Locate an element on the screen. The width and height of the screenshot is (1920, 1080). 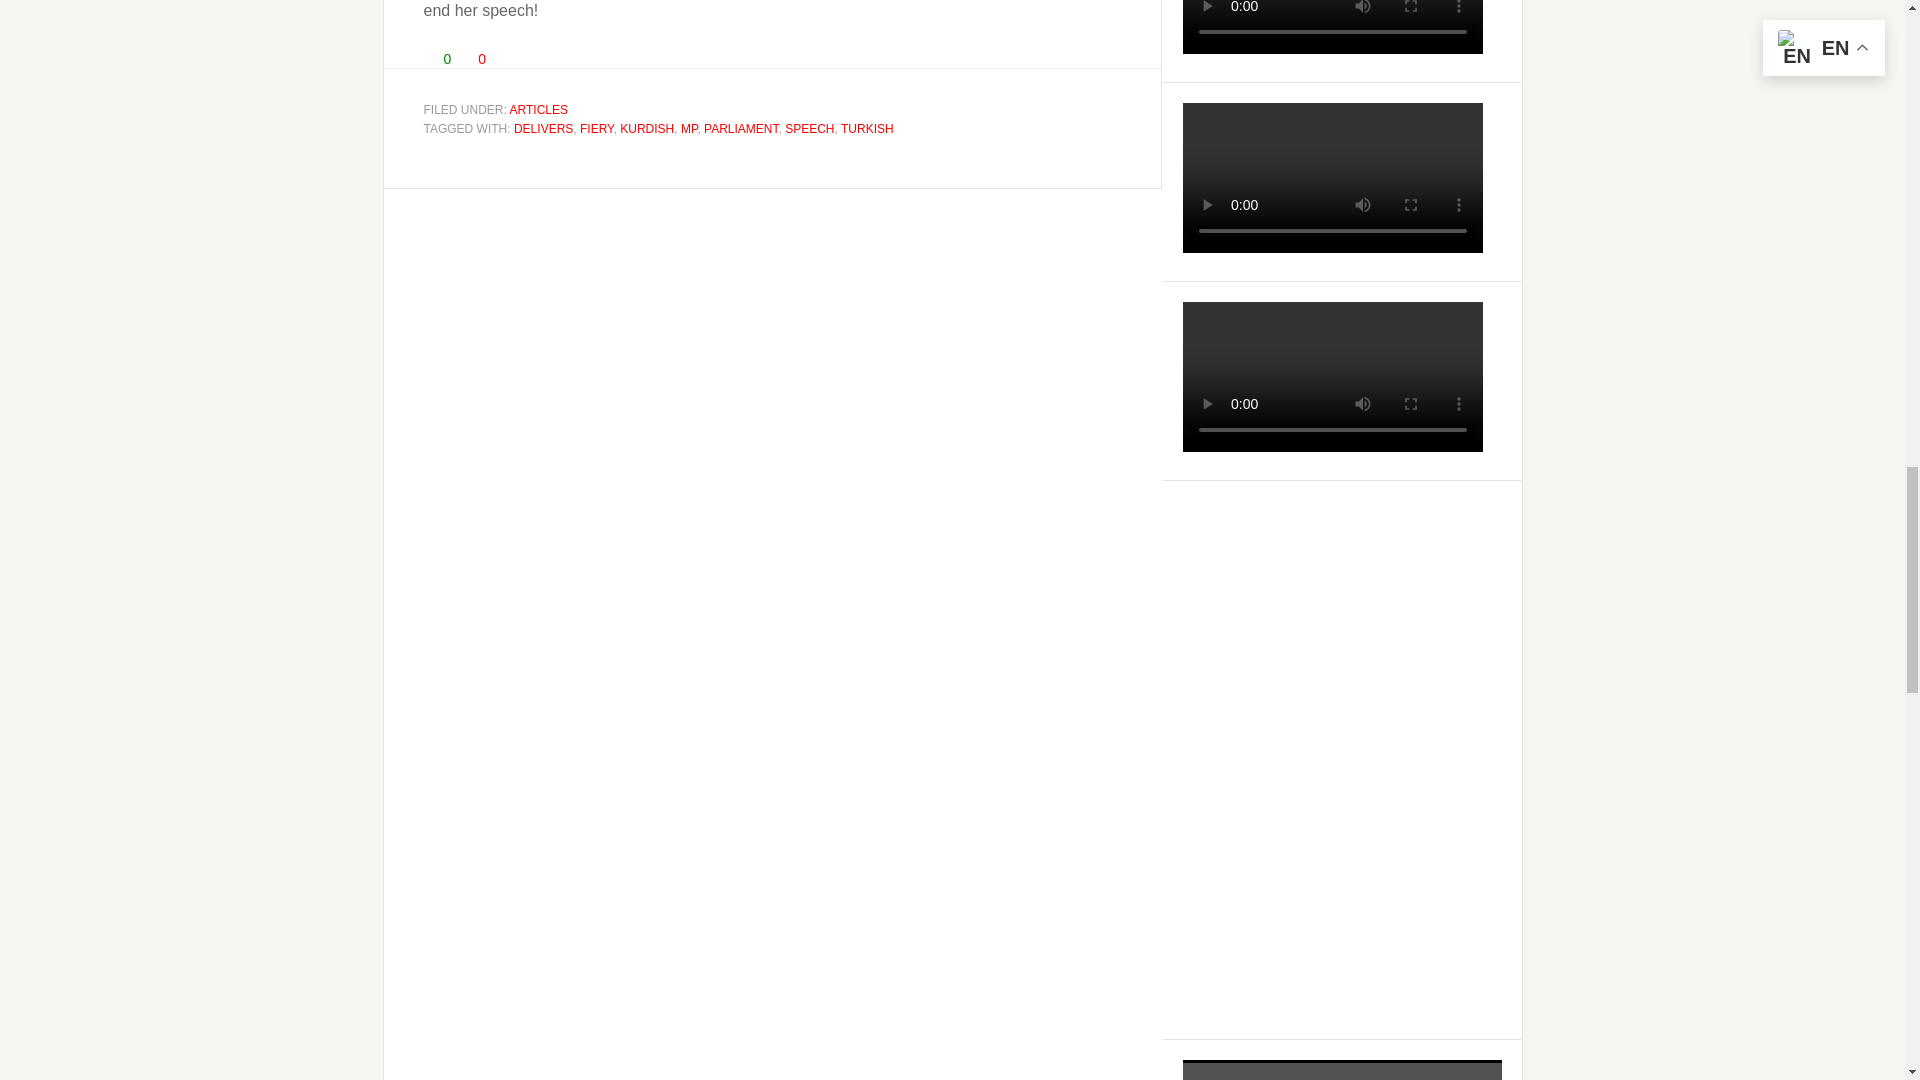
PARLIAMENT is located at coordinates (740, 129).